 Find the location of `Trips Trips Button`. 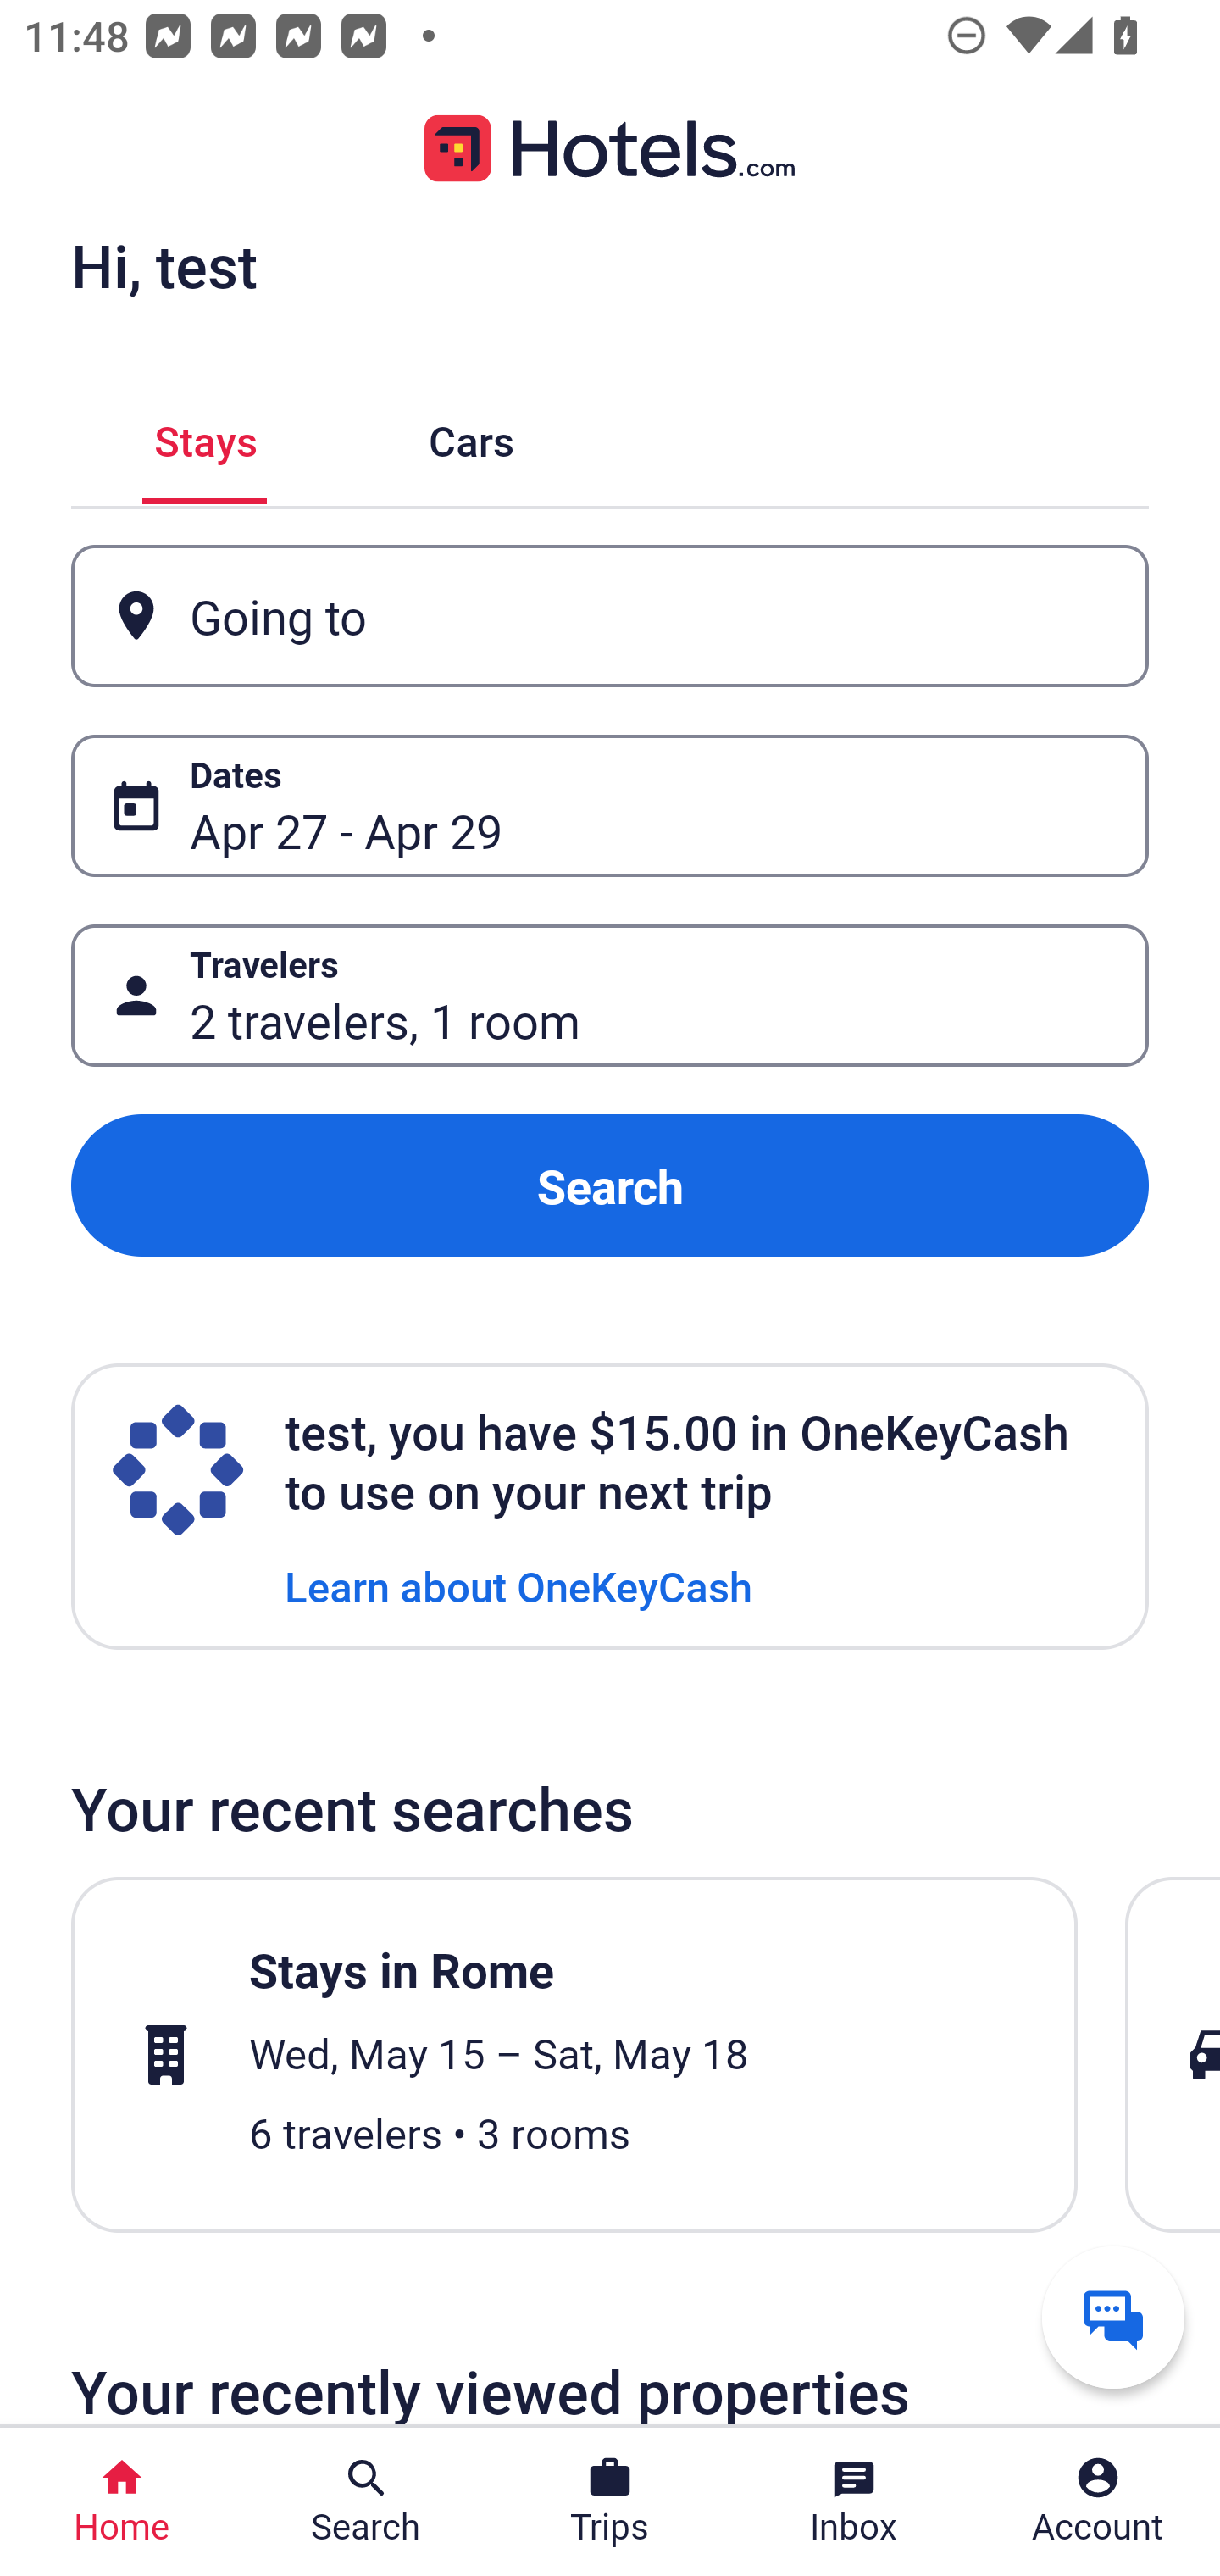

Trips Trips Button is located at coordinates (610, 2501).